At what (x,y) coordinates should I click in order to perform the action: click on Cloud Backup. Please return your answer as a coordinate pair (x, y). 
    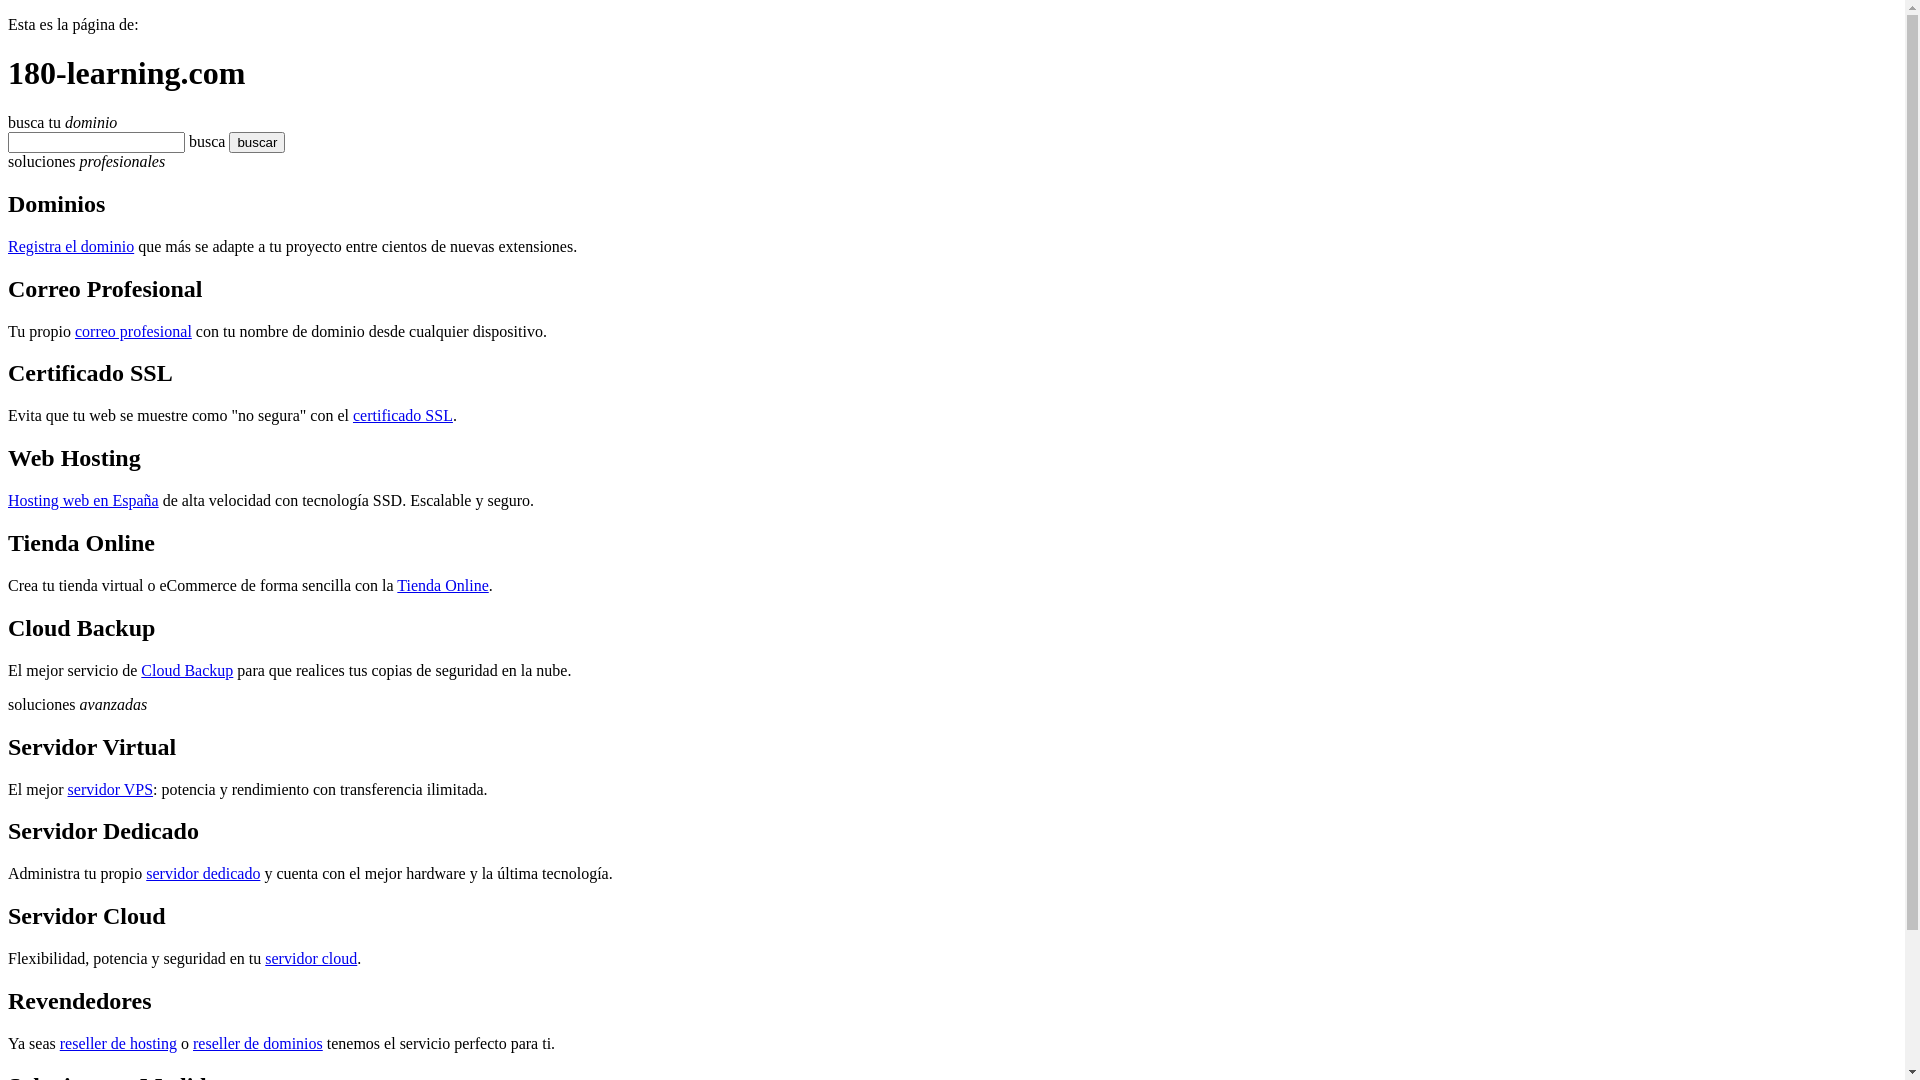
    Looking at the image, I should click on (187, 670).